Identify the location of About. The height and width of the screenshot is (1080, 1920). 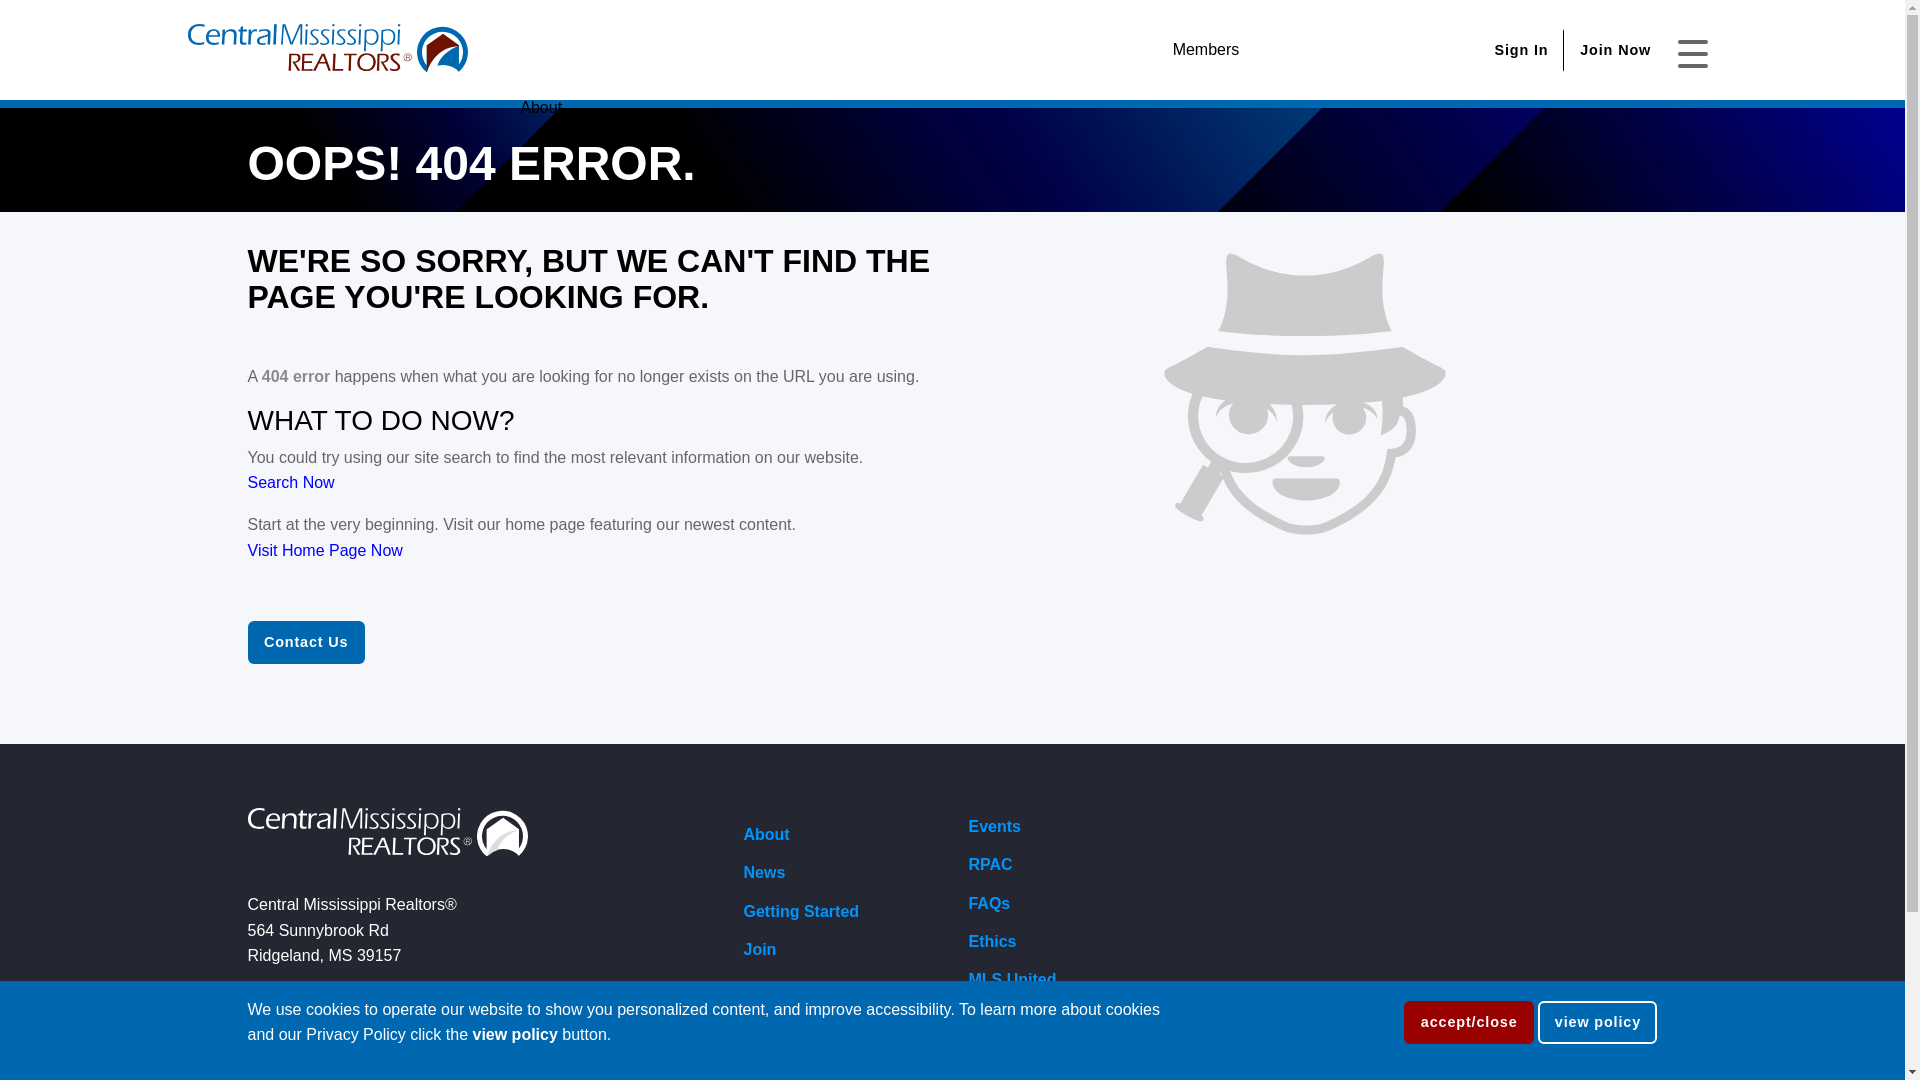
(588, 108).